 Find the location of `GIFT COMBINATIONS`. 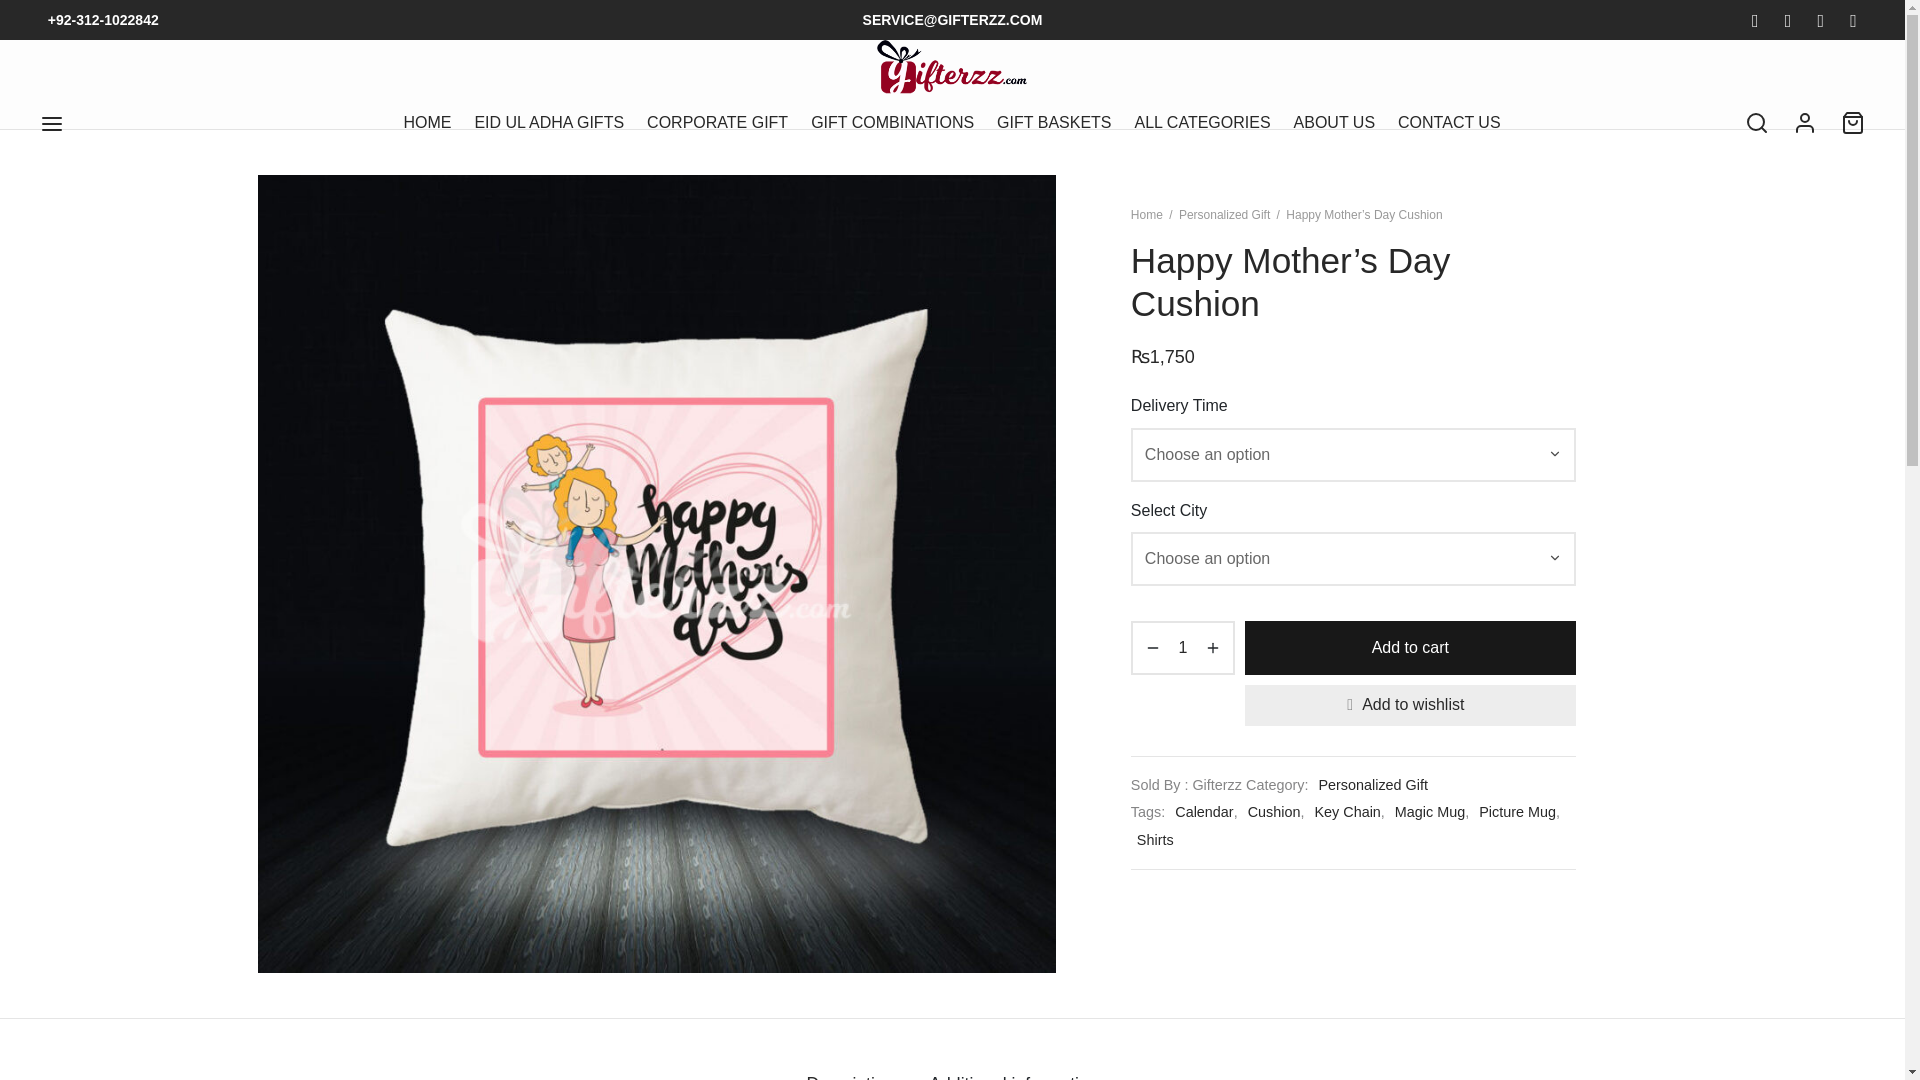

GIFT COMBINATIONS is located at coordinates (892, 122).